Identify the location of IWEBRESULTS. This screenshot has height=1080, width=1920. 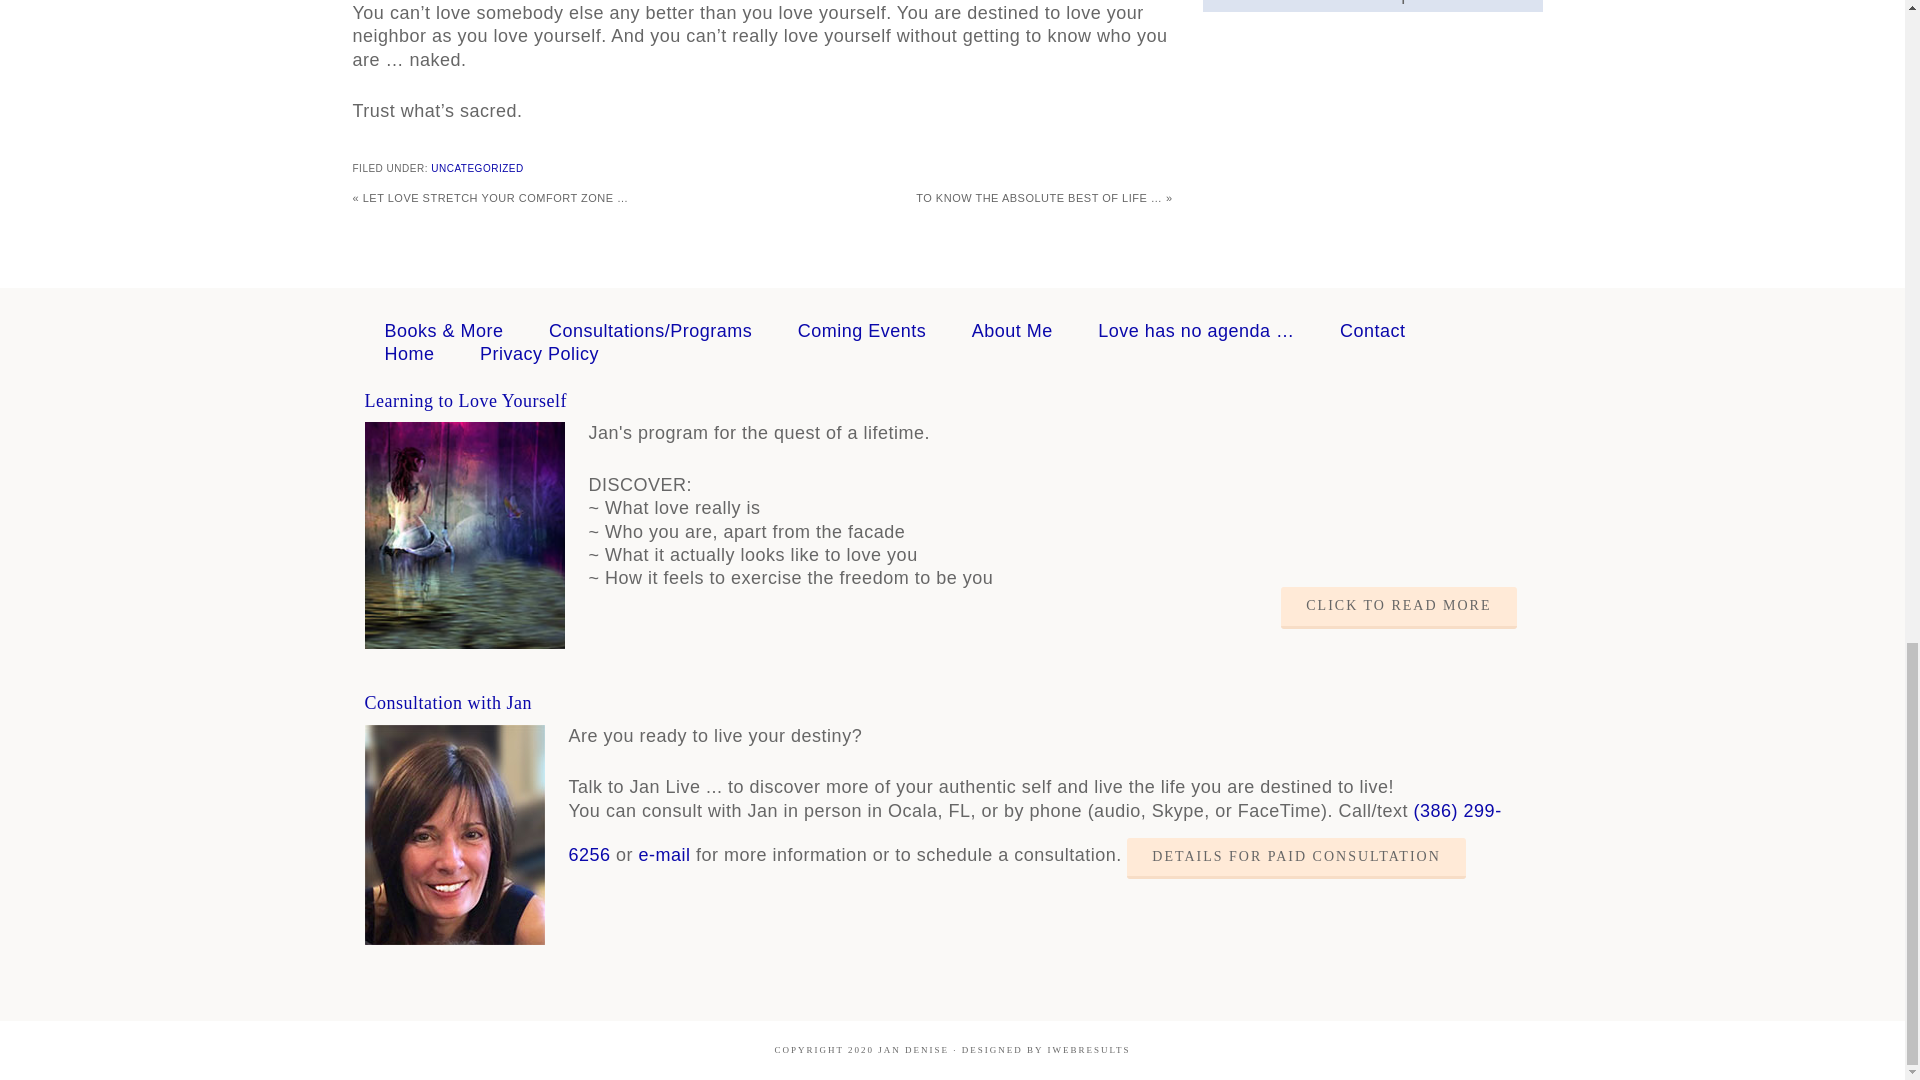
(1088, 1050).